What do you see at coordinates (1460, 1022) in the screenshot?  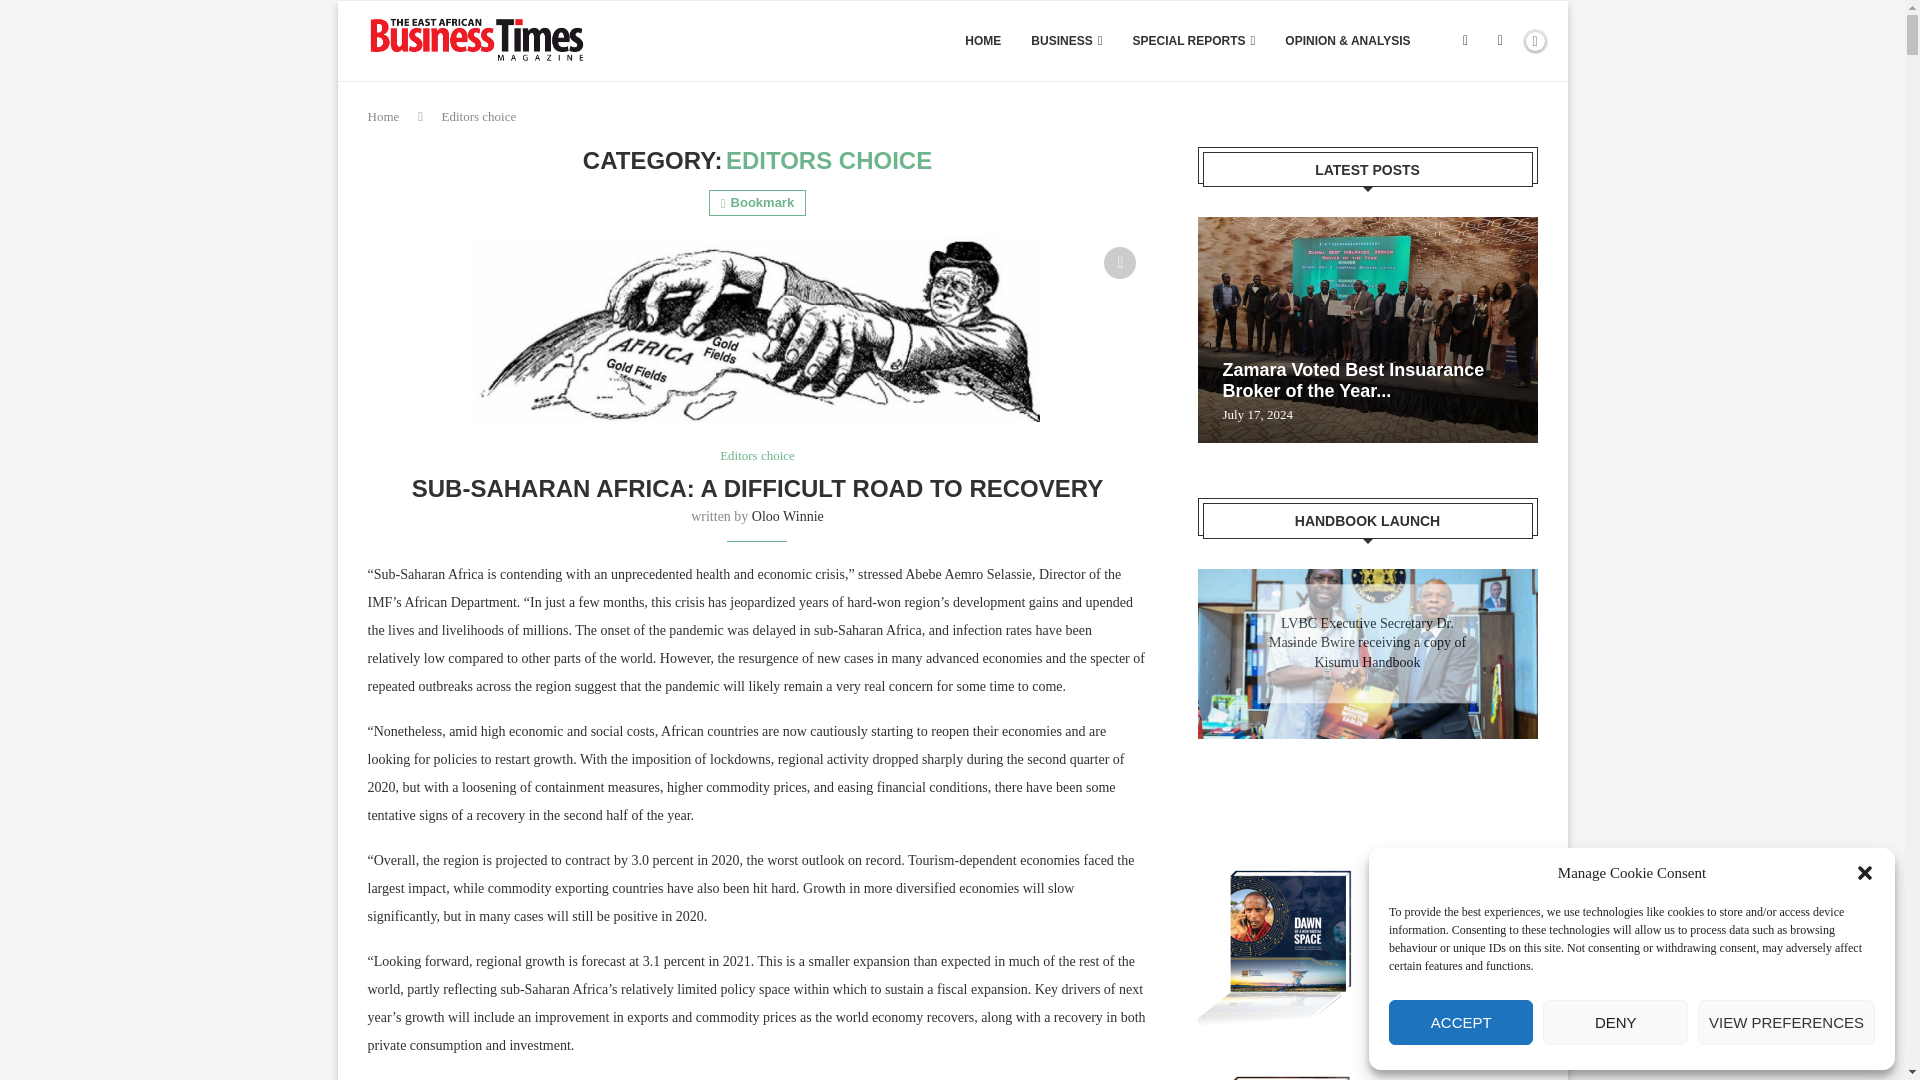 I see `ACCEPT` at bounding box center [1460, 1022].